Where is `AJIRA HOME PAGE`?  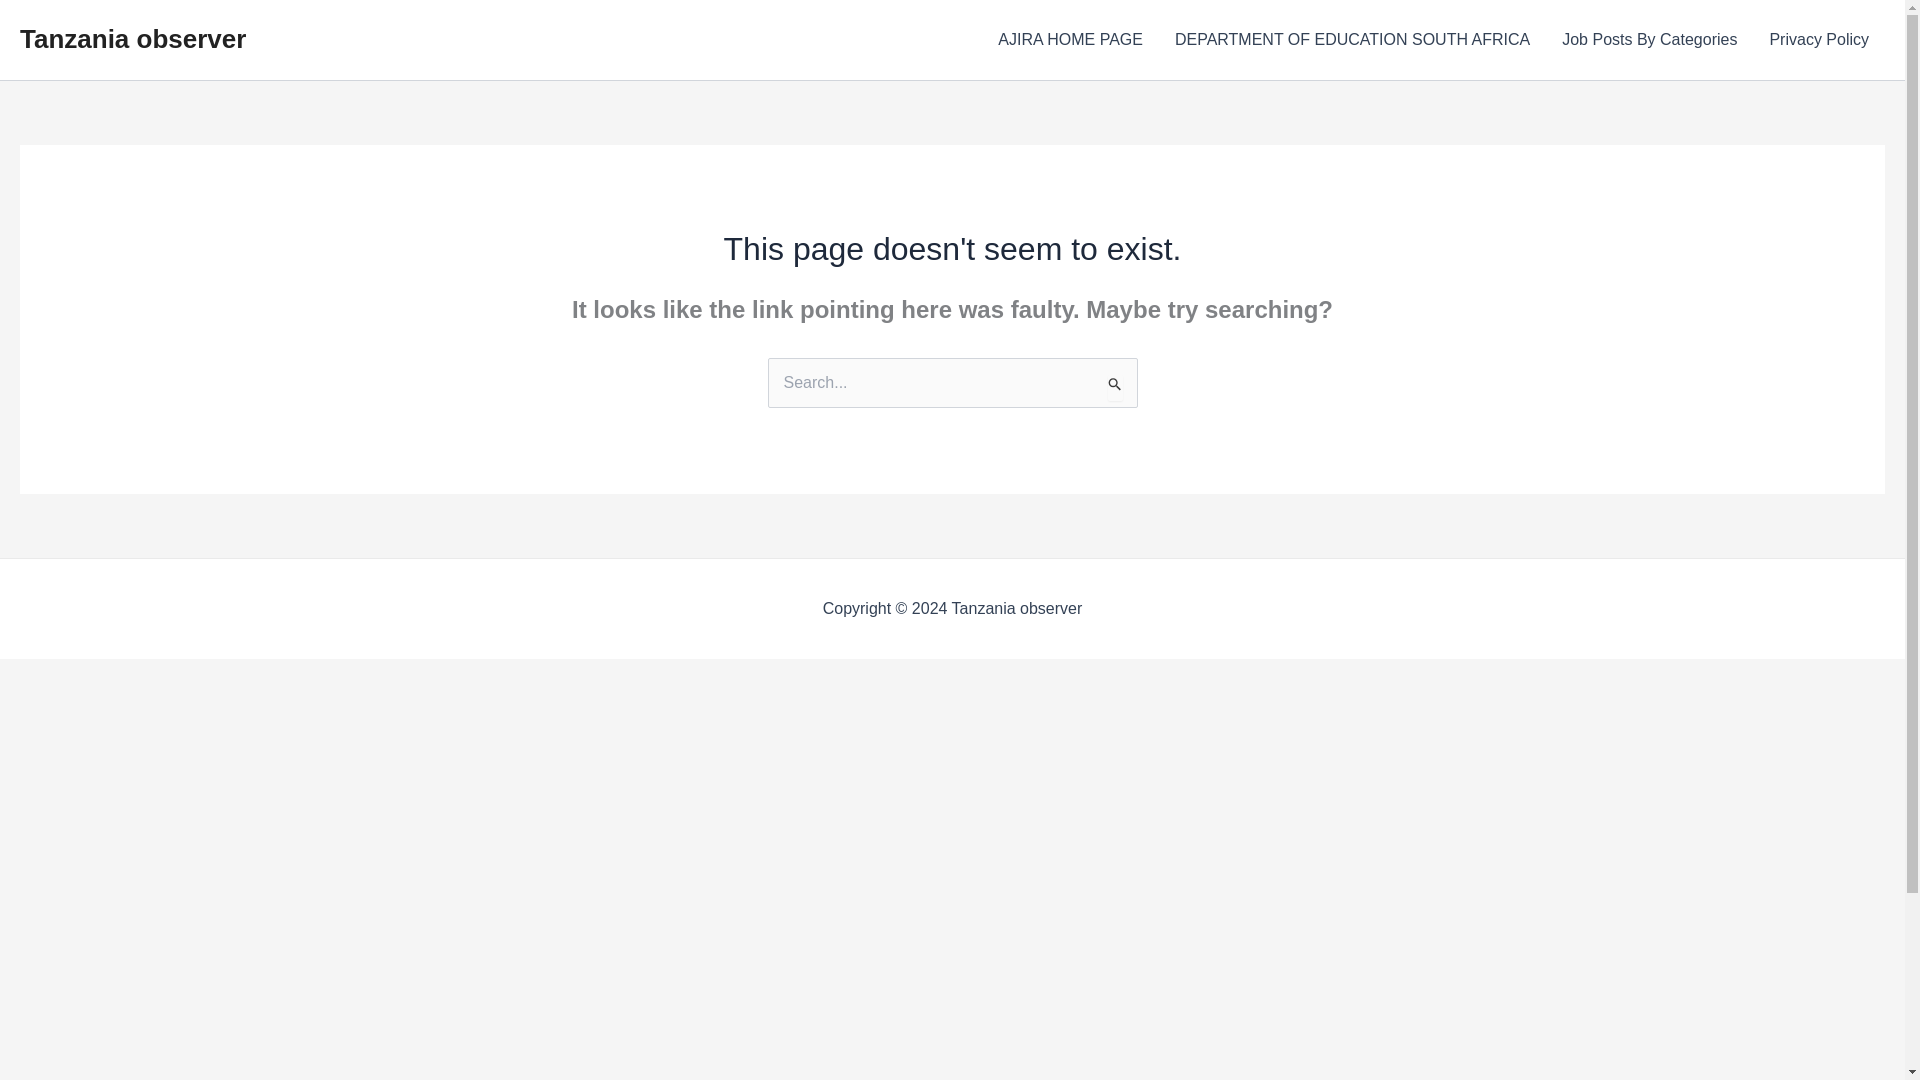 AJIRA HOME PAGE is located at coordinates (1070, 40).